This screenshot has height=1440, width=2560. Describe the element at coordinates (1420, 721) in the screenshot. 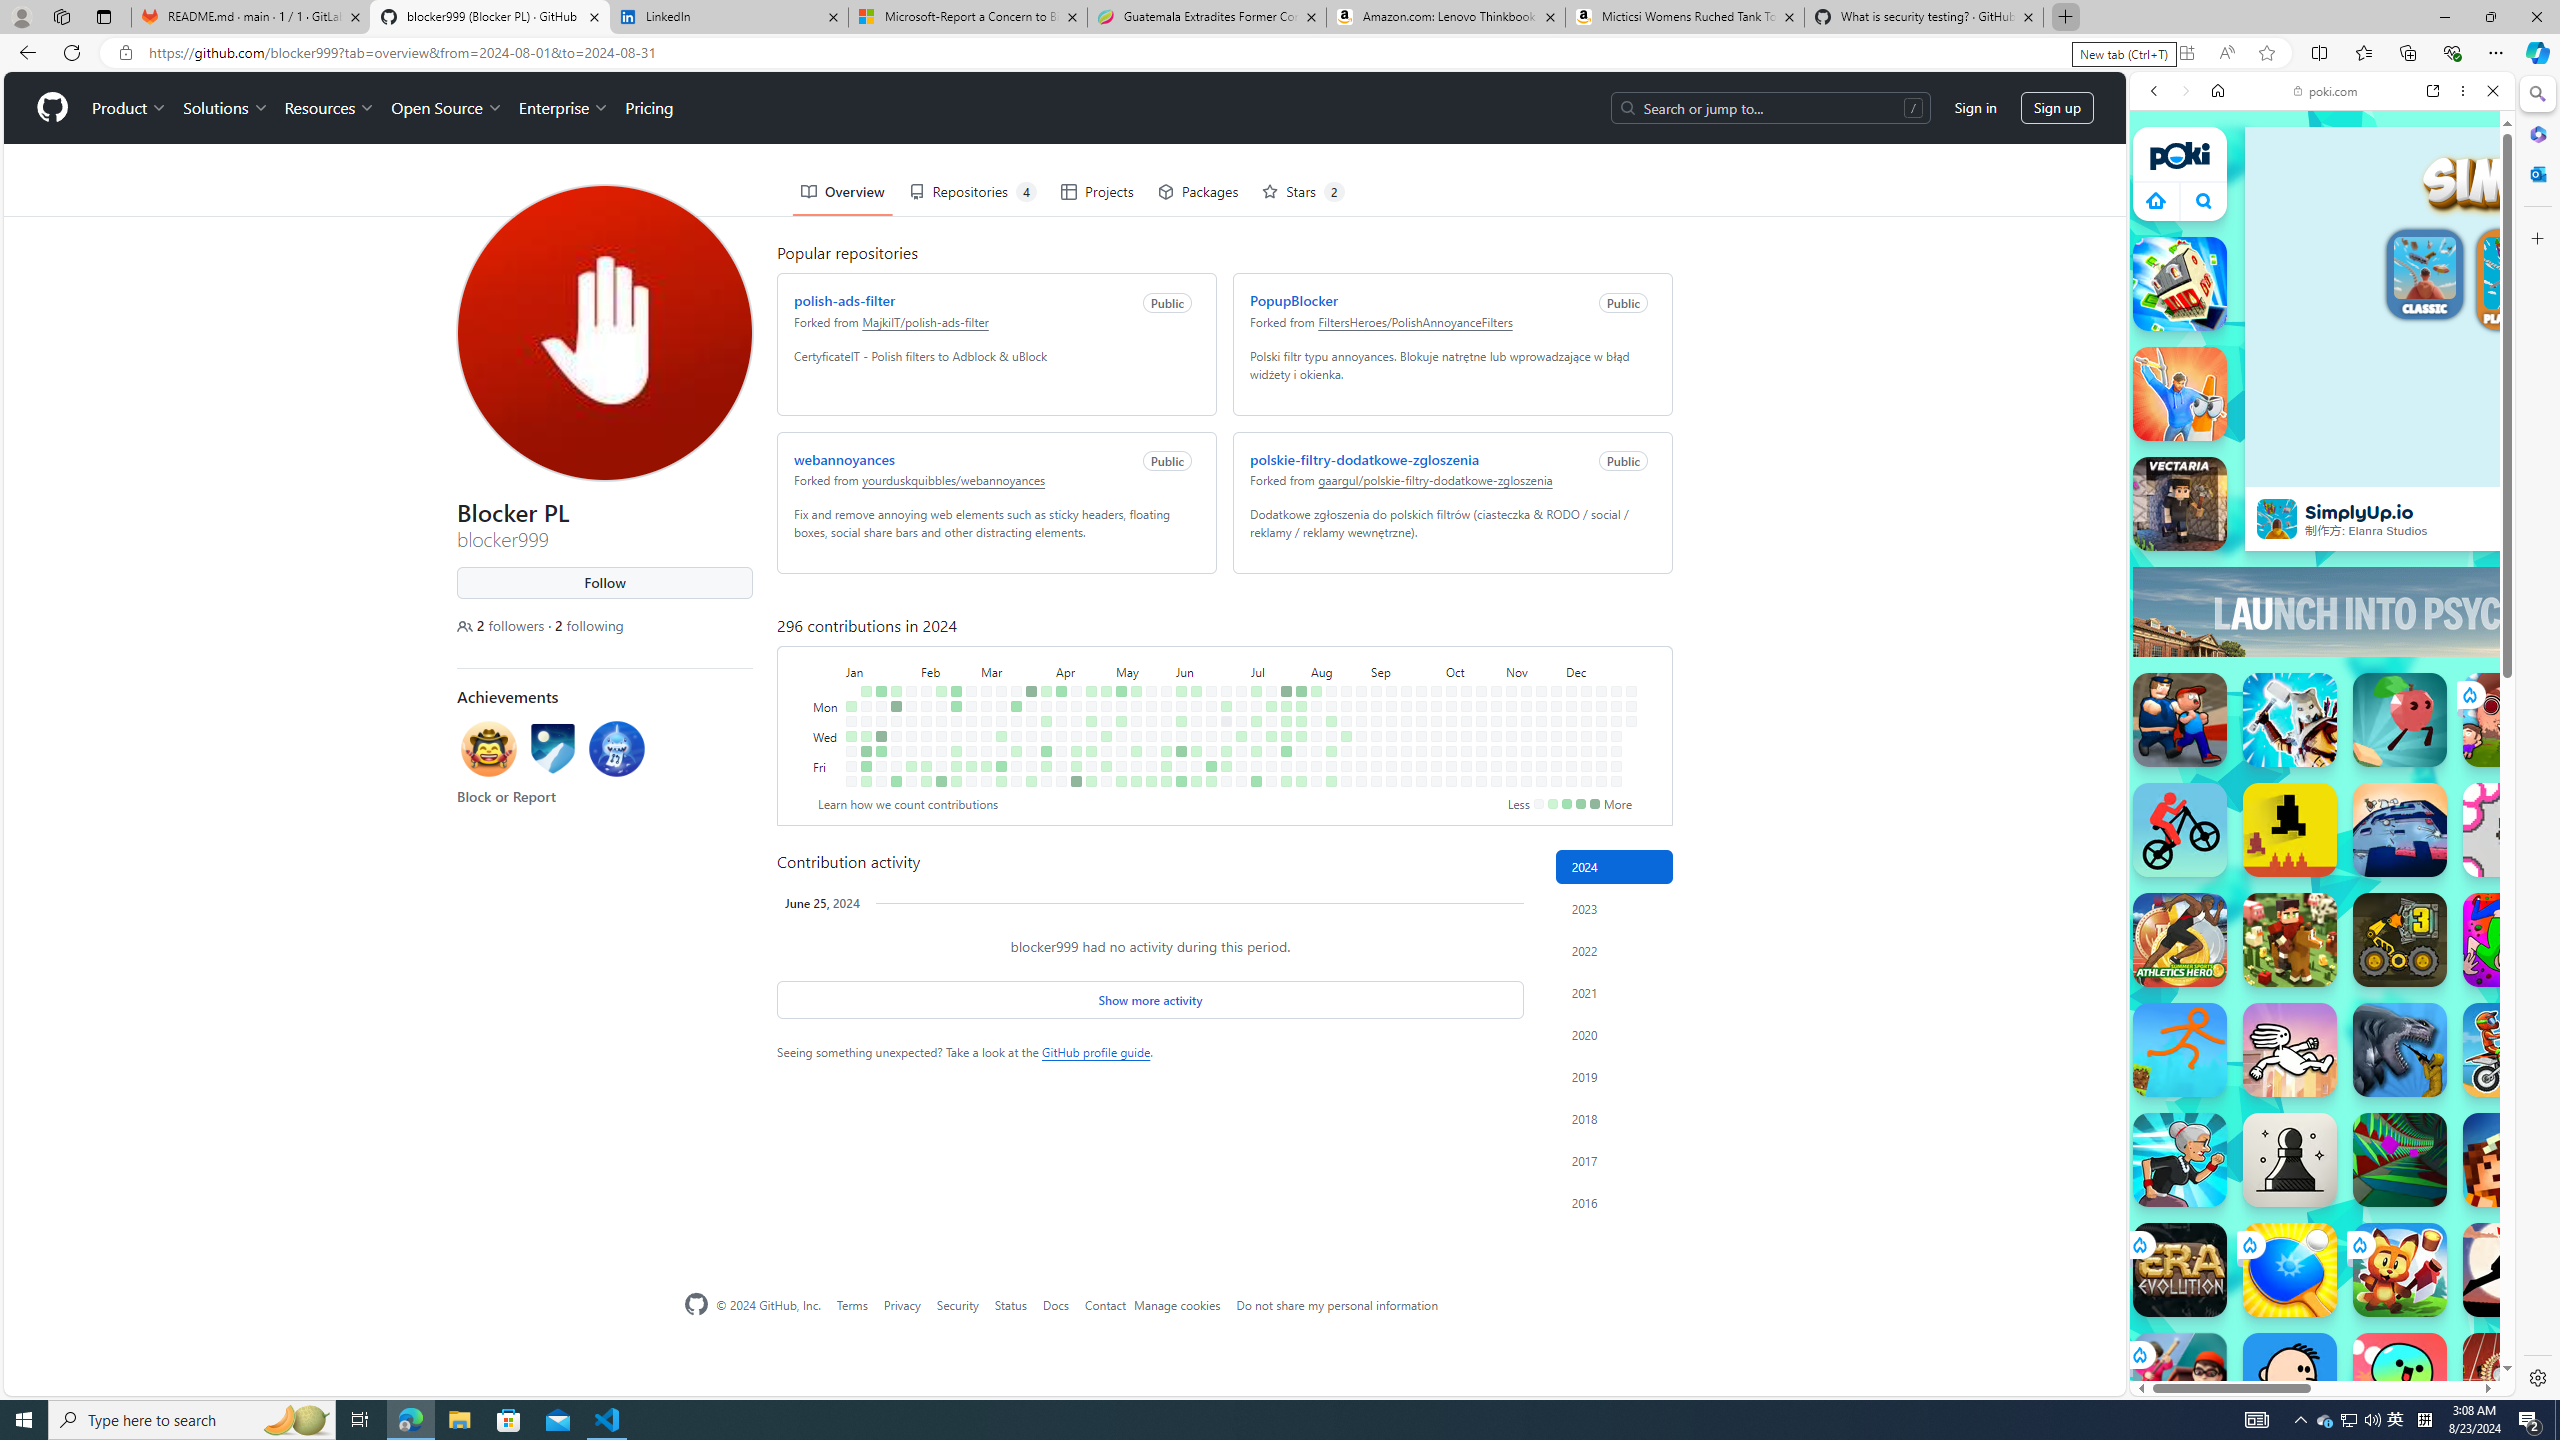

I see `No contributions on September 24th.` at that location.